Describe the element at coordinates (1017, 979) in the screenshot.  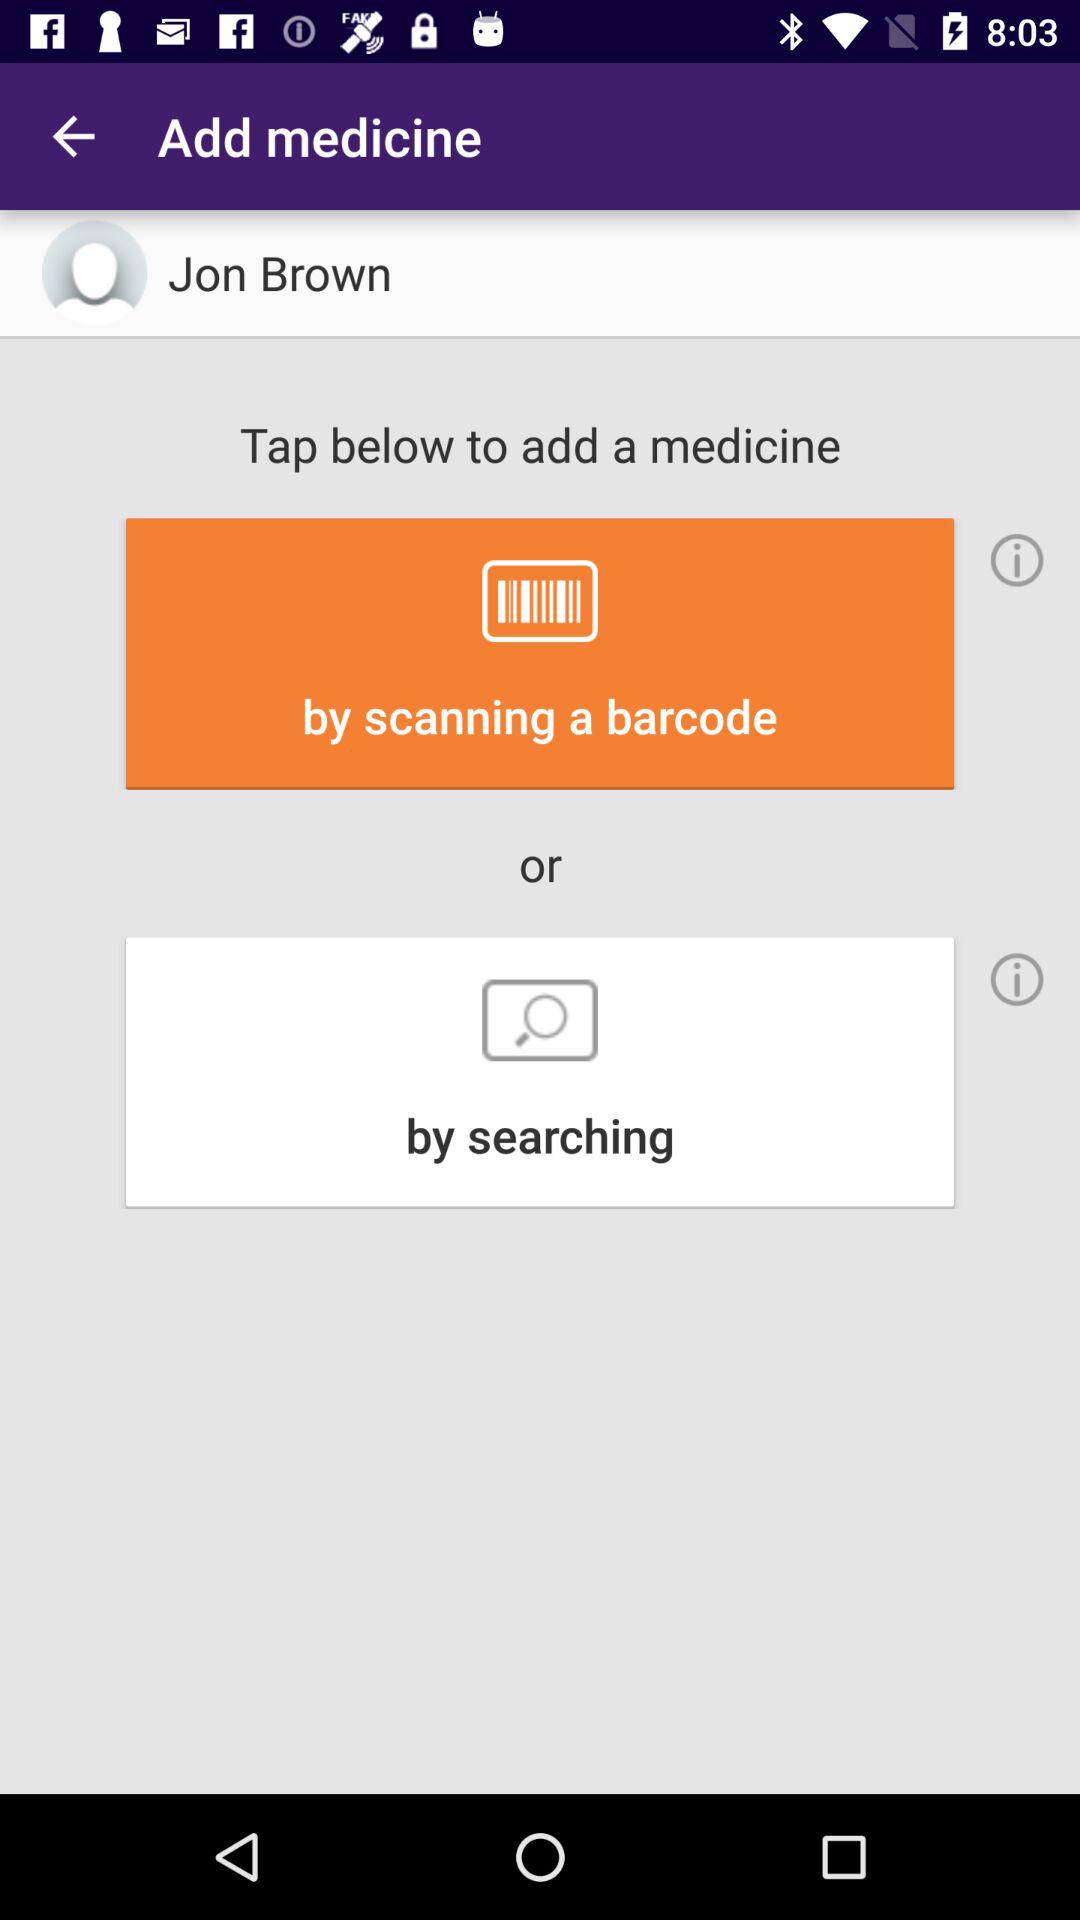
I see `toggle more information` at that location.